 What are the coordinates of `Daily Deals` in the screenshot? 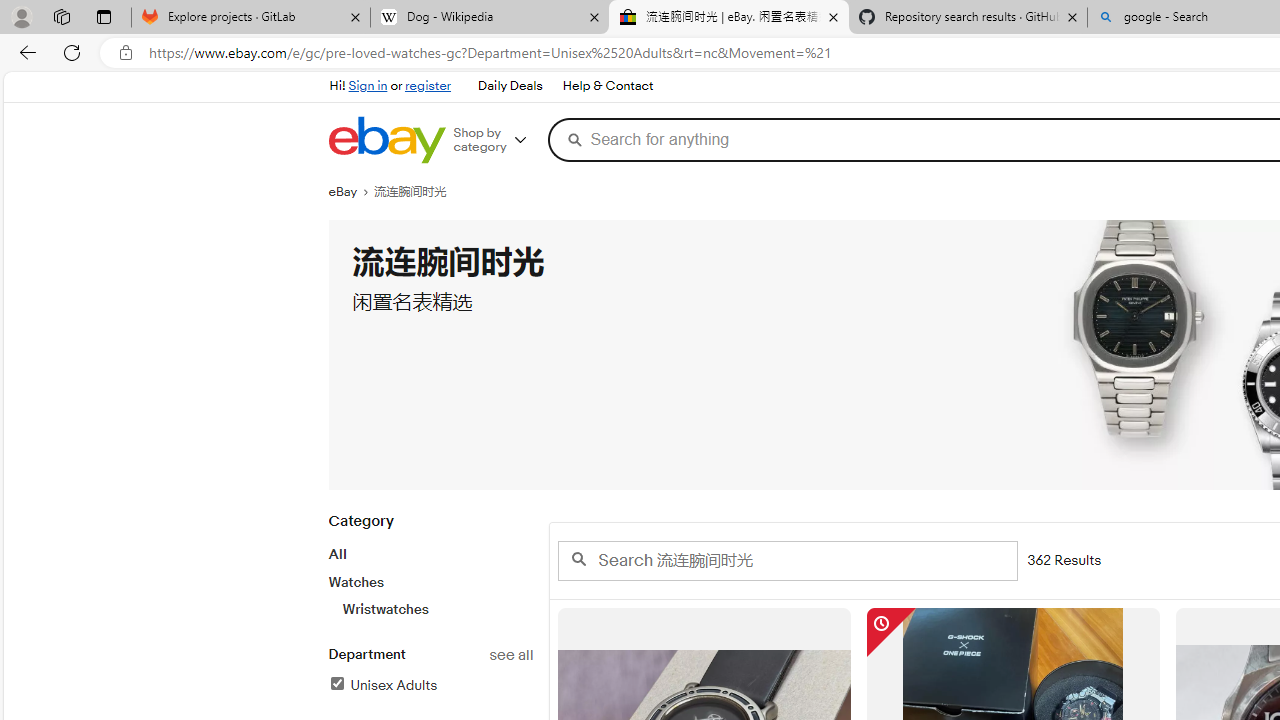 It's located at (510, 86).